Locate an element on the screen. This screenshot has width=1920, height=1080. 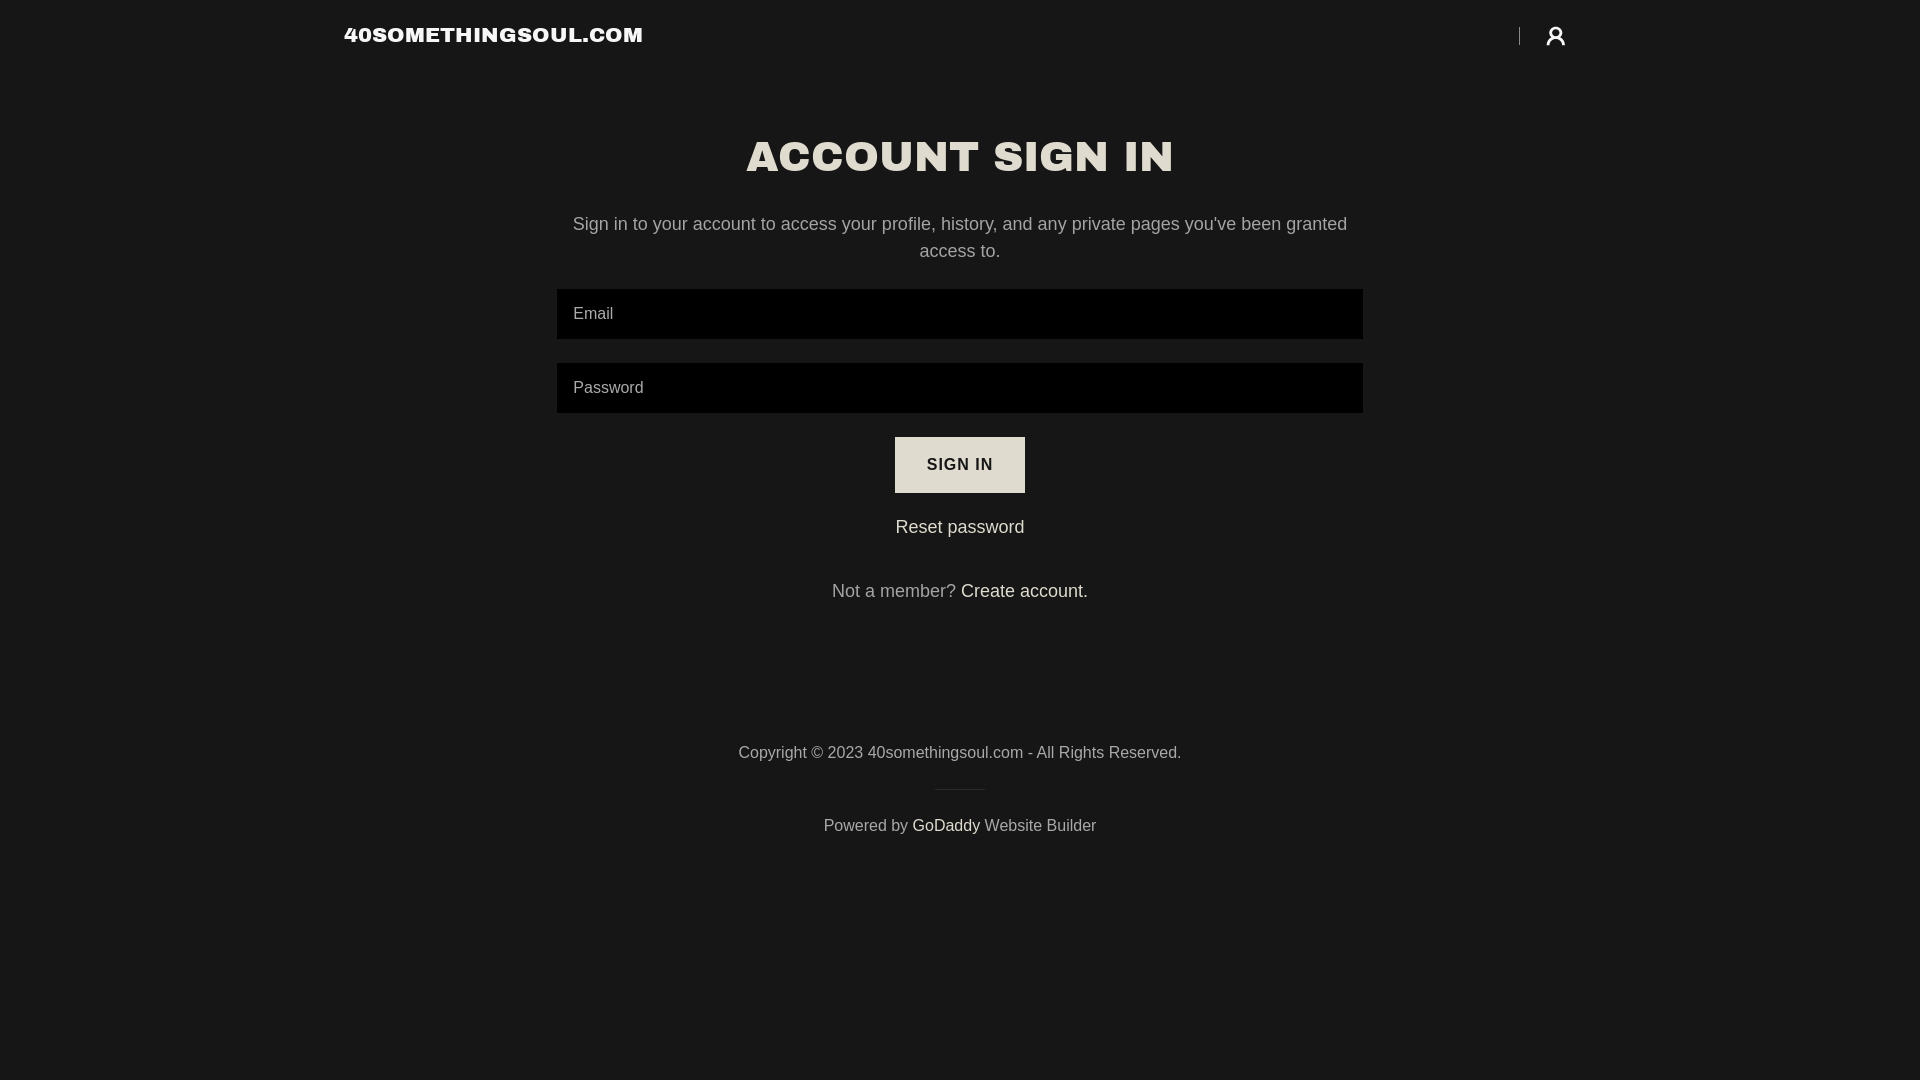
GoDaddy is located at coordinates (947, 826).